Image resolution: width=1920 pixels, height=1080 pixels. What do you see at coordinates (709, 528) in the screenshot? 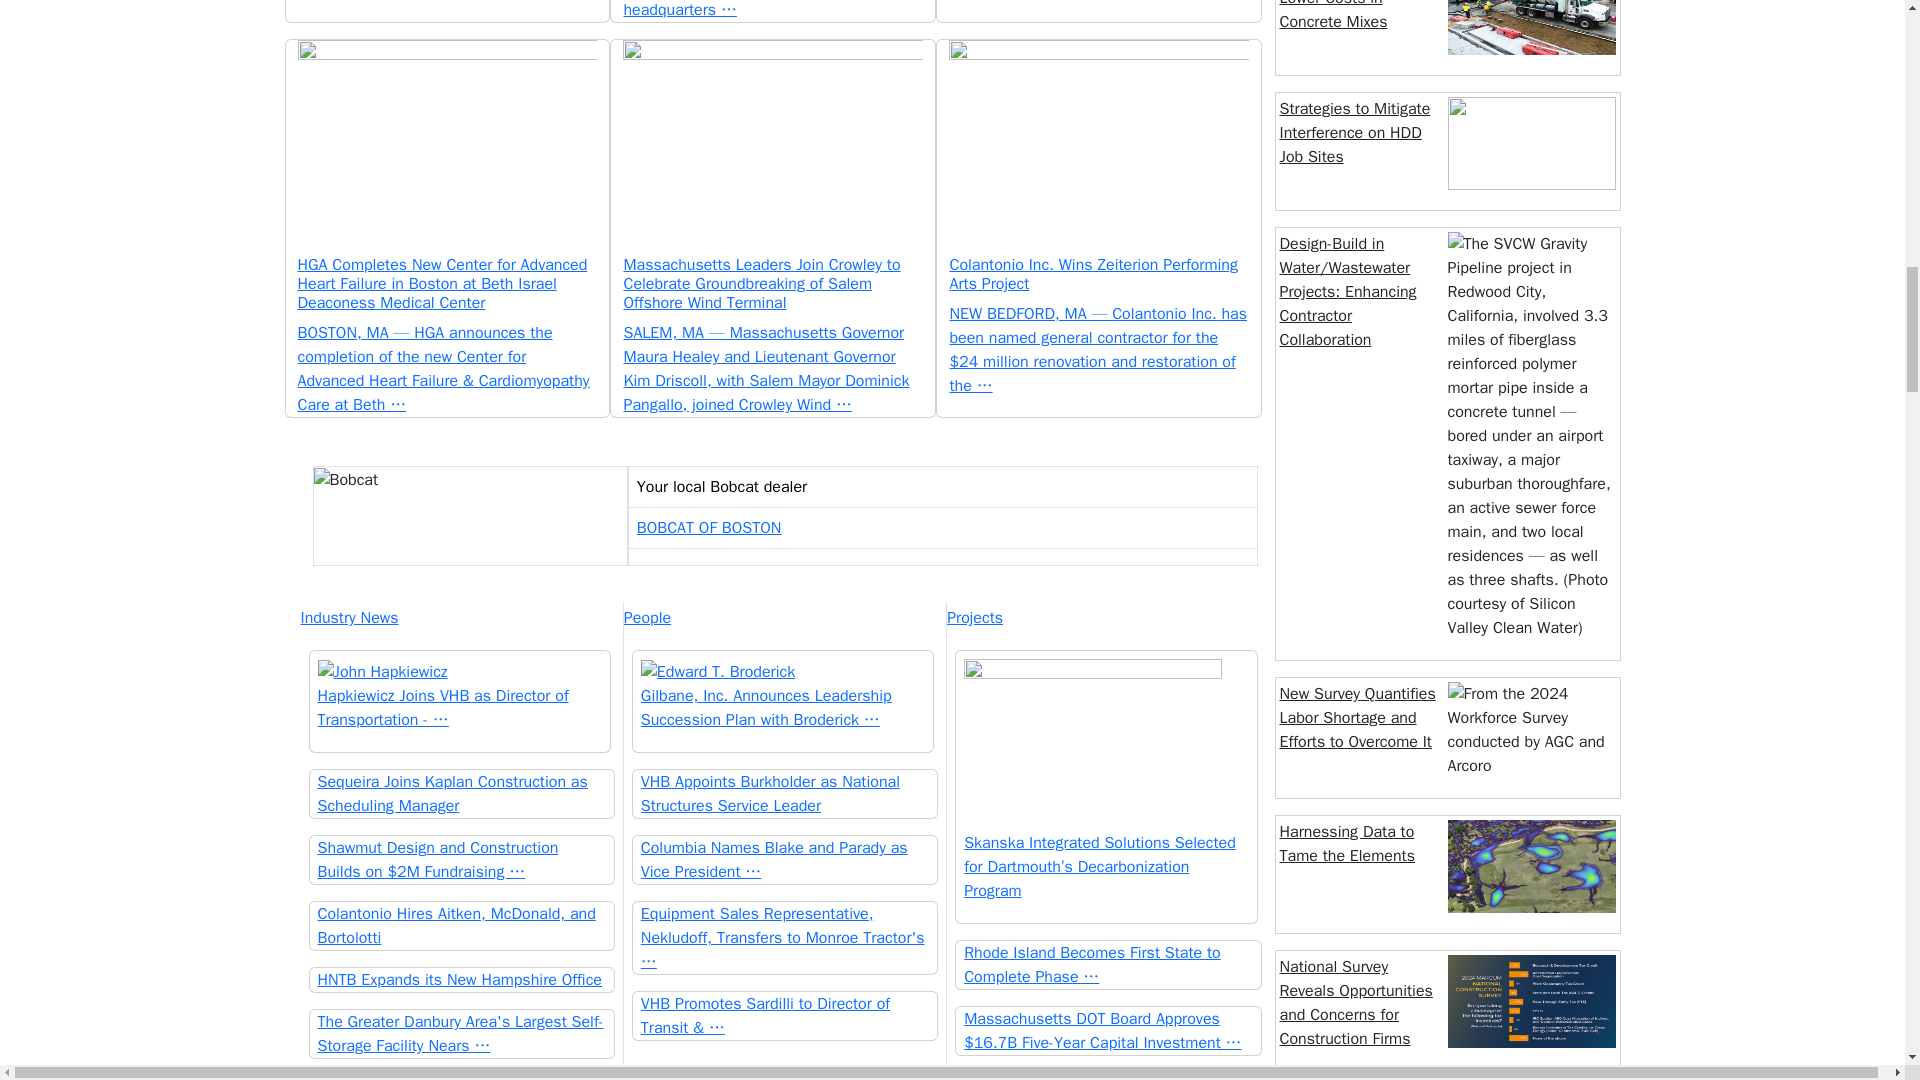
I see `BOBCAT OF BOSTON` at bounding box center [709, 528].